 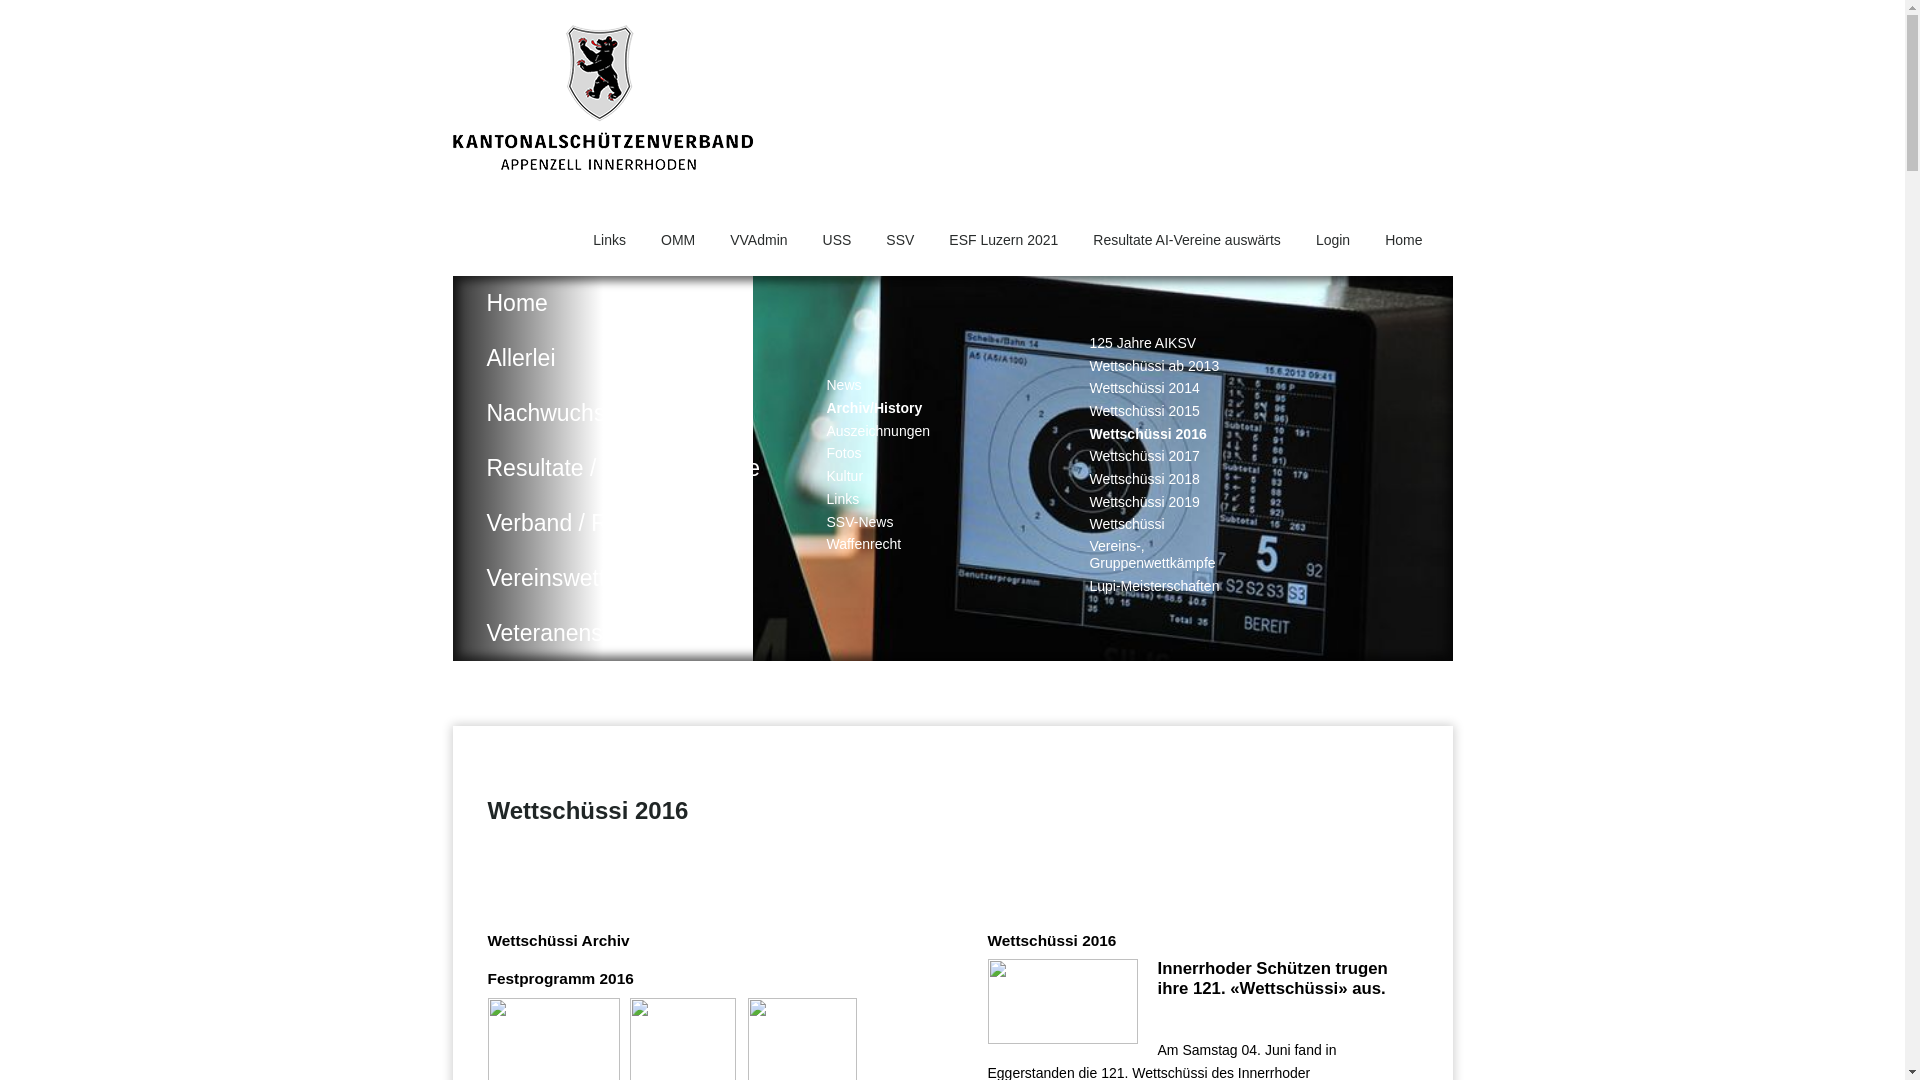 I want to click on Allerlei, so click(x=622, y=358).